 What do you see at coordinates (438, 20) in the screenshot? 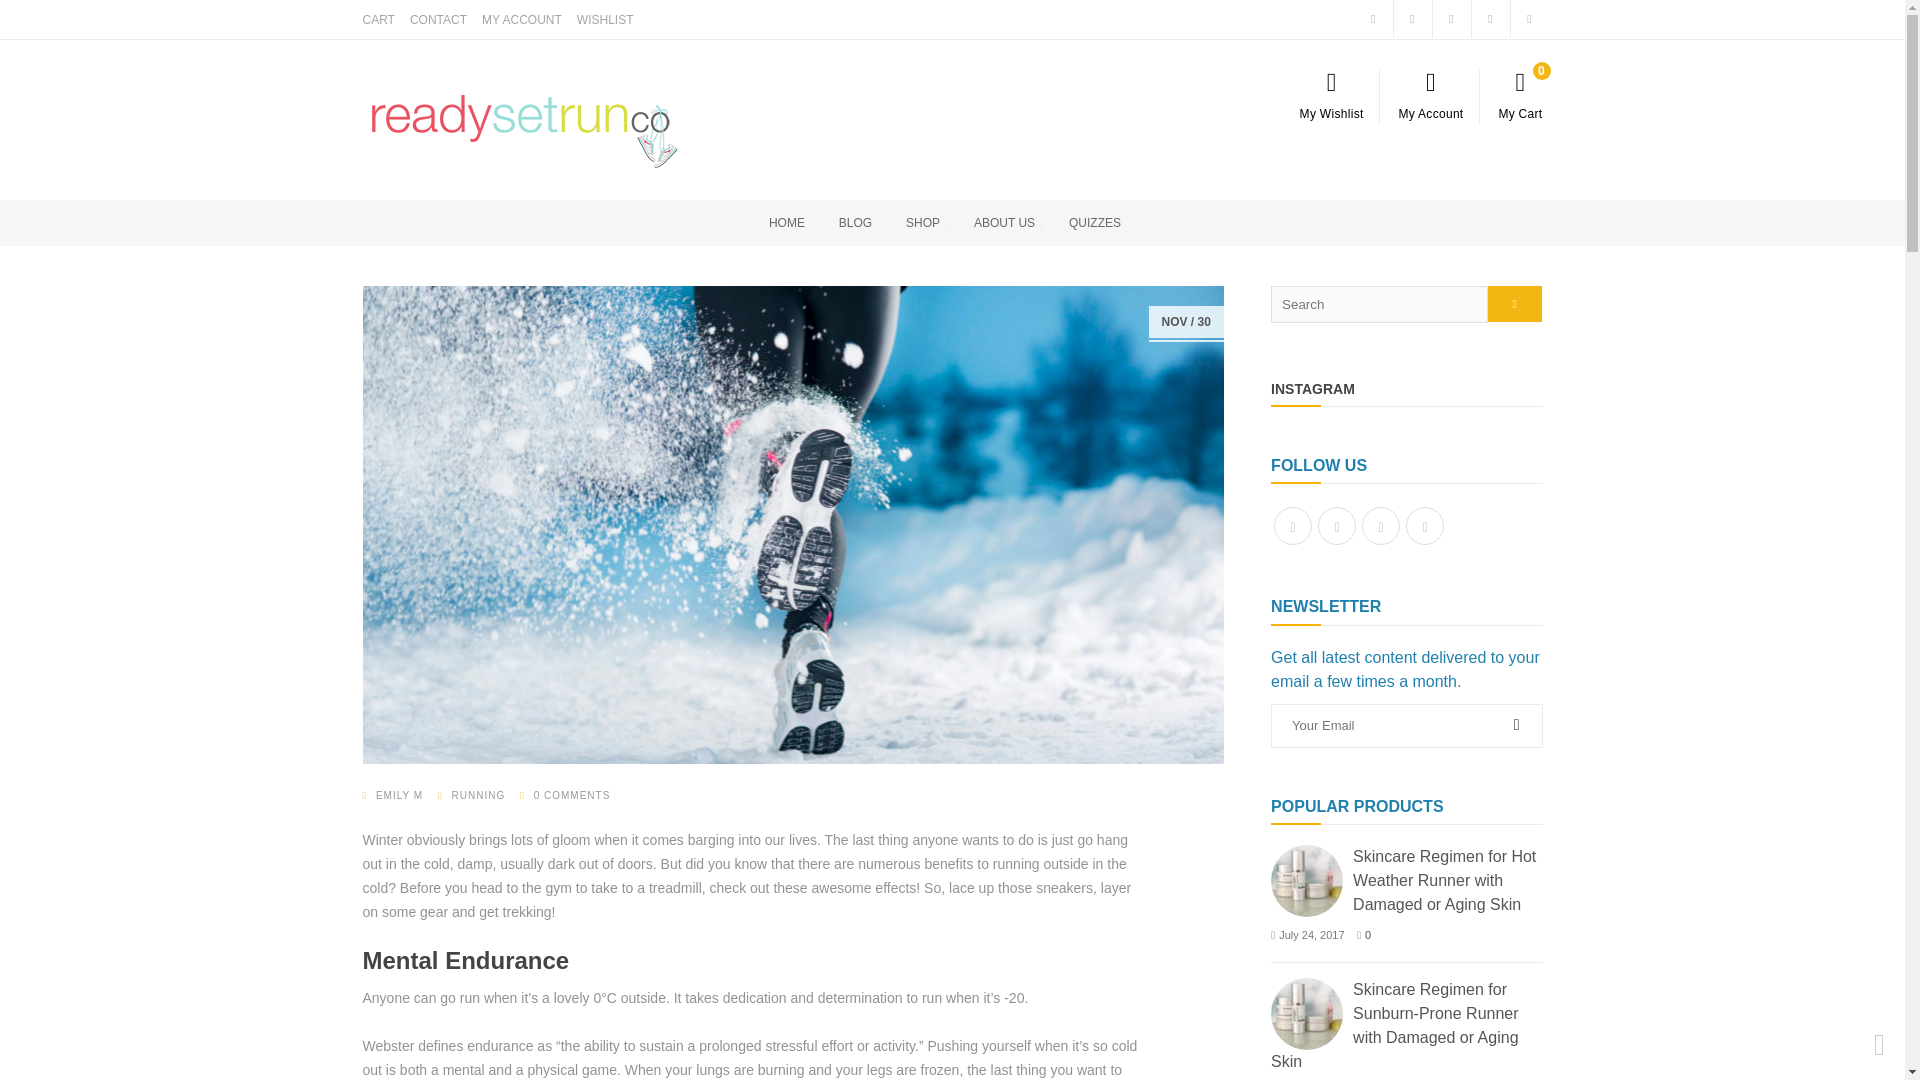
I see `CONTACT` at bounding box center [438, 20].